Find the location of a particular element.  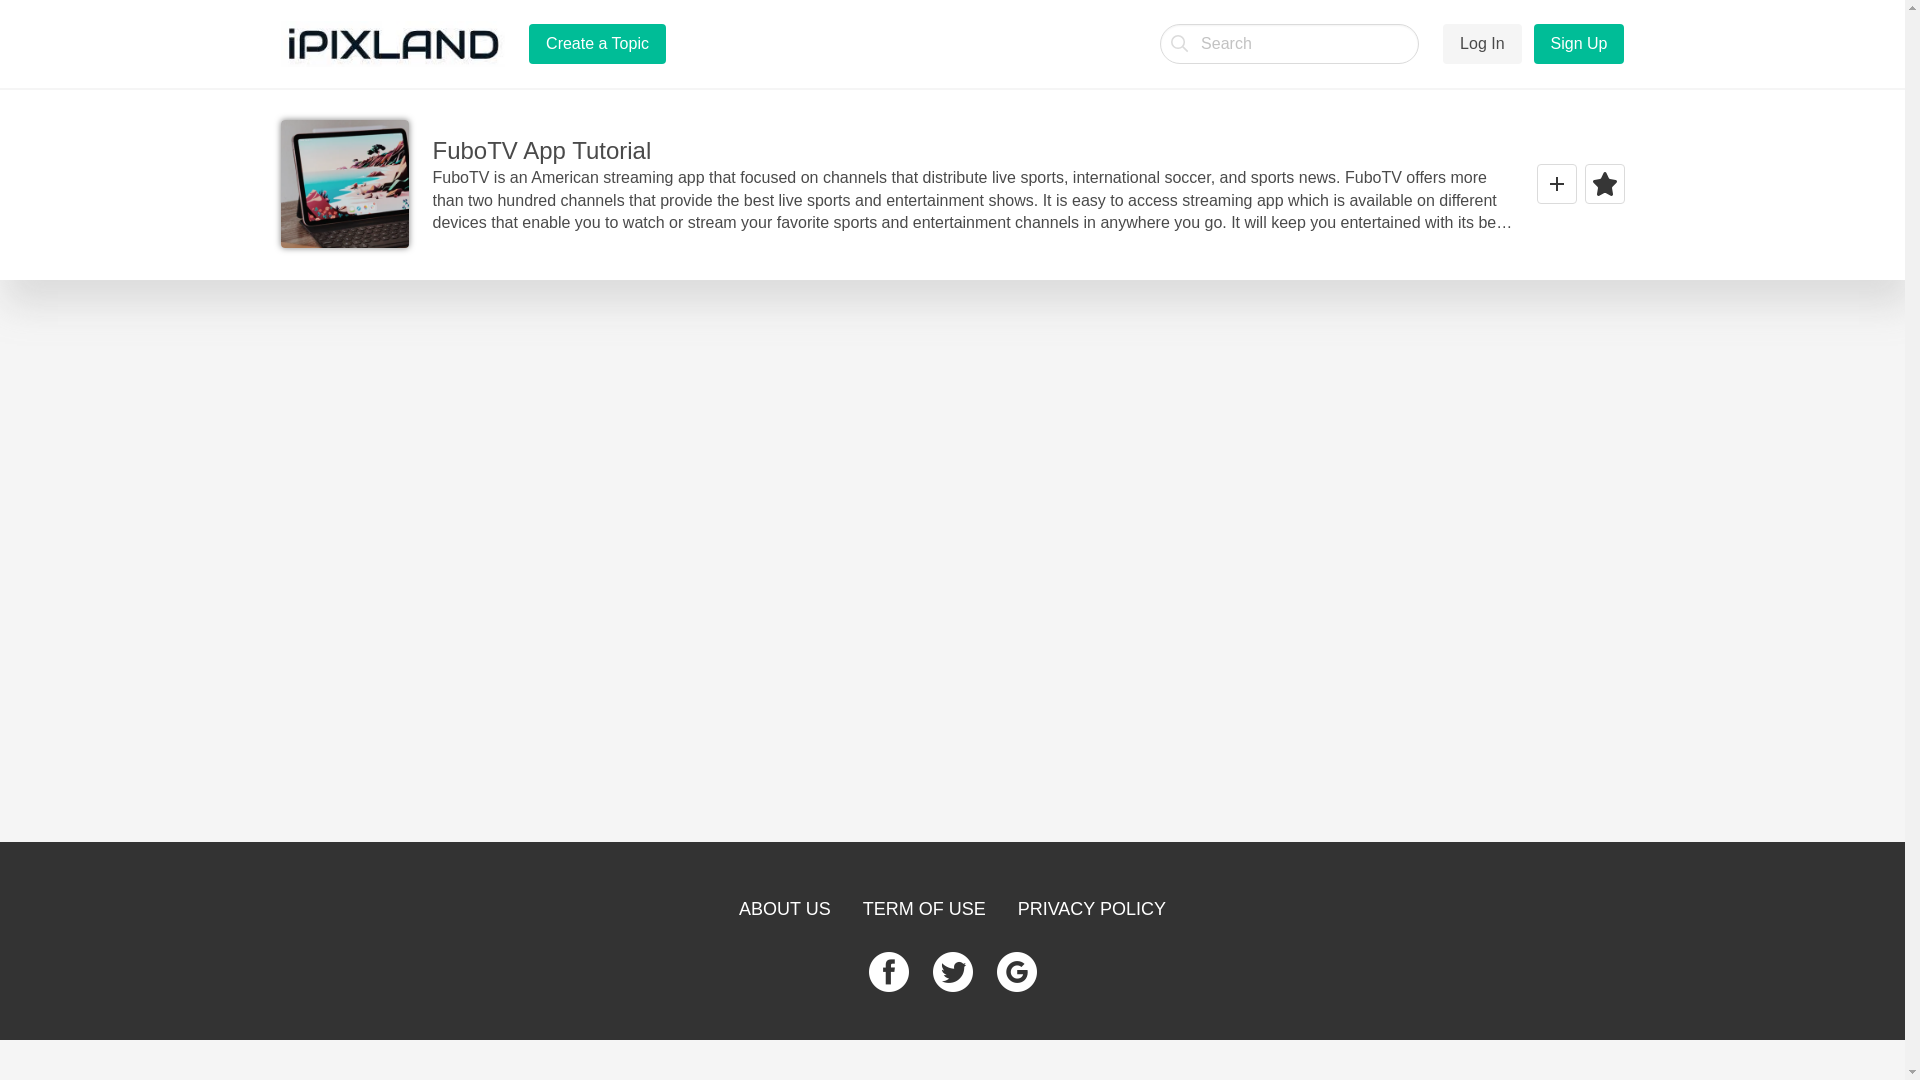

ABOUT US is located at coordinates (785, 908).